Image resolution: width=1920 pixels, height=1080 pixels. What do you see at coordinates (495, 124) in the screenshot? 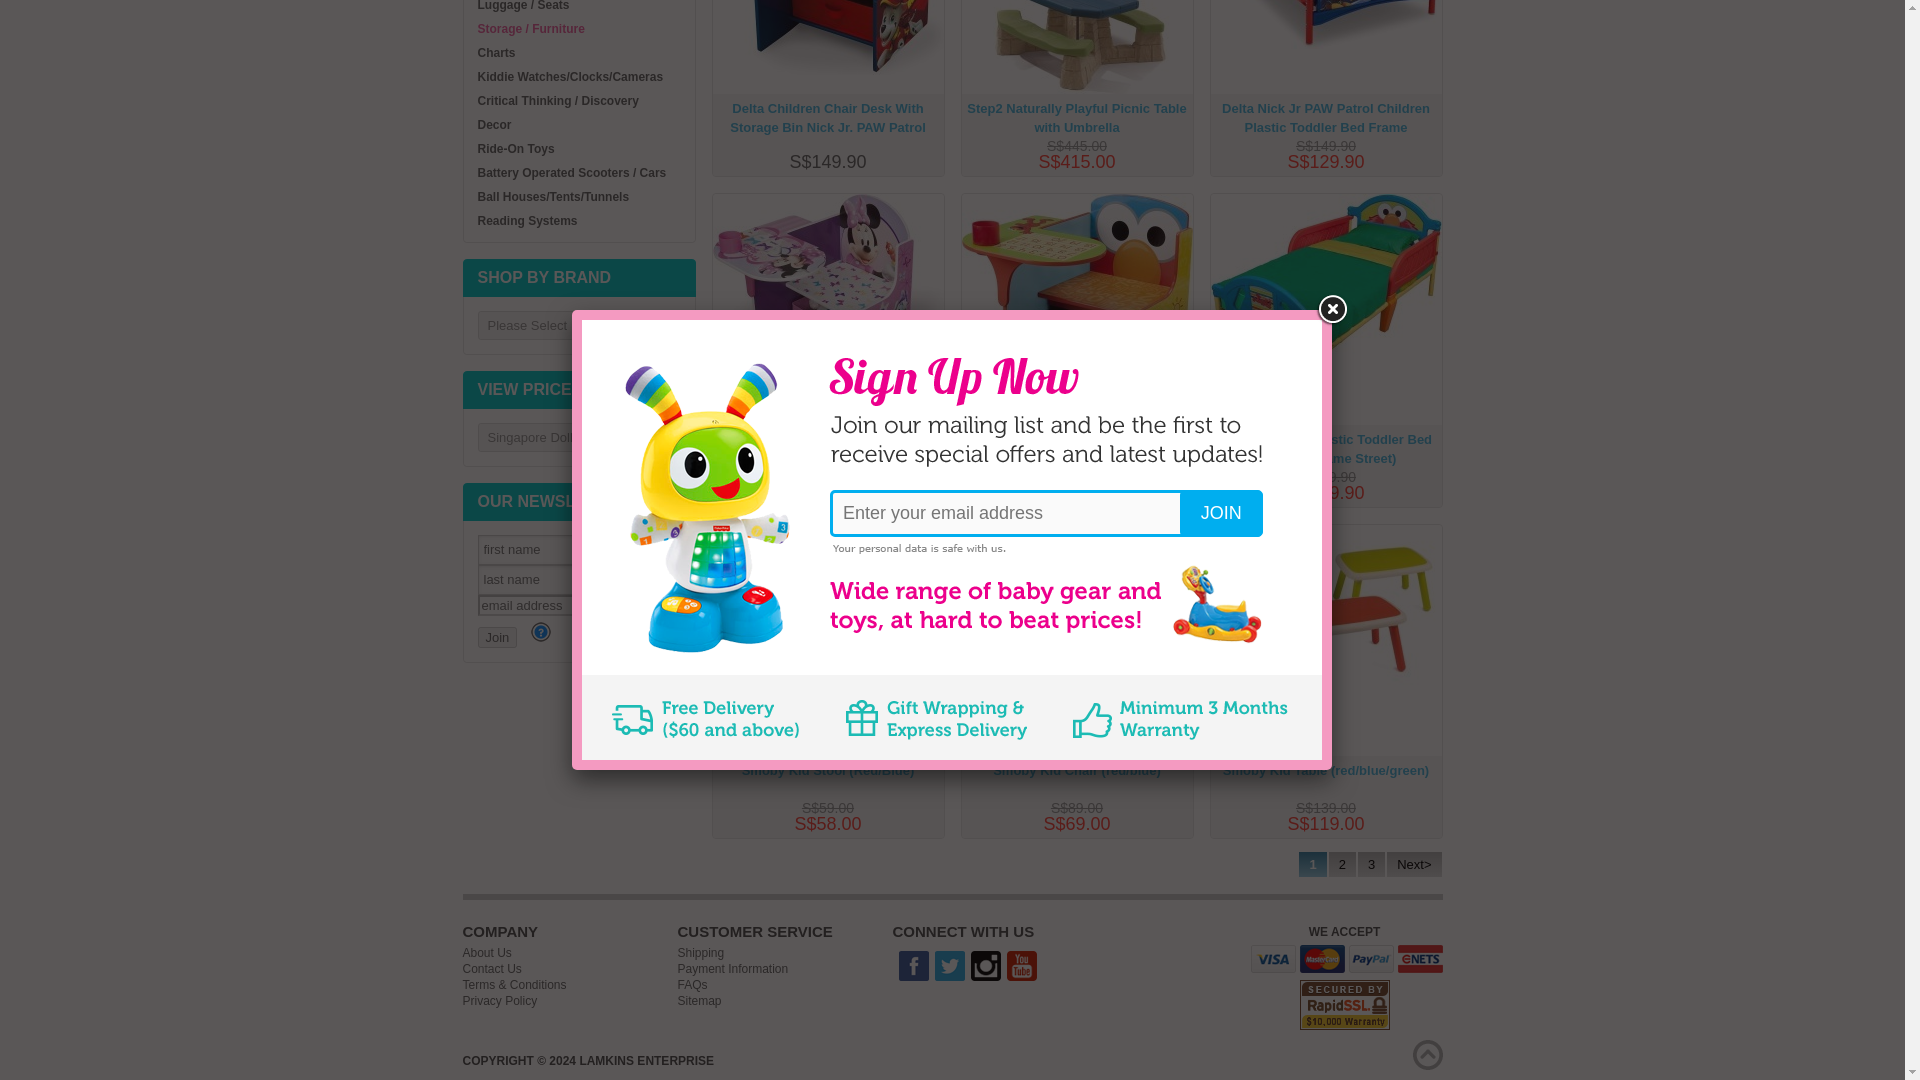
I see `Decor` at bounding box center [495, 124].